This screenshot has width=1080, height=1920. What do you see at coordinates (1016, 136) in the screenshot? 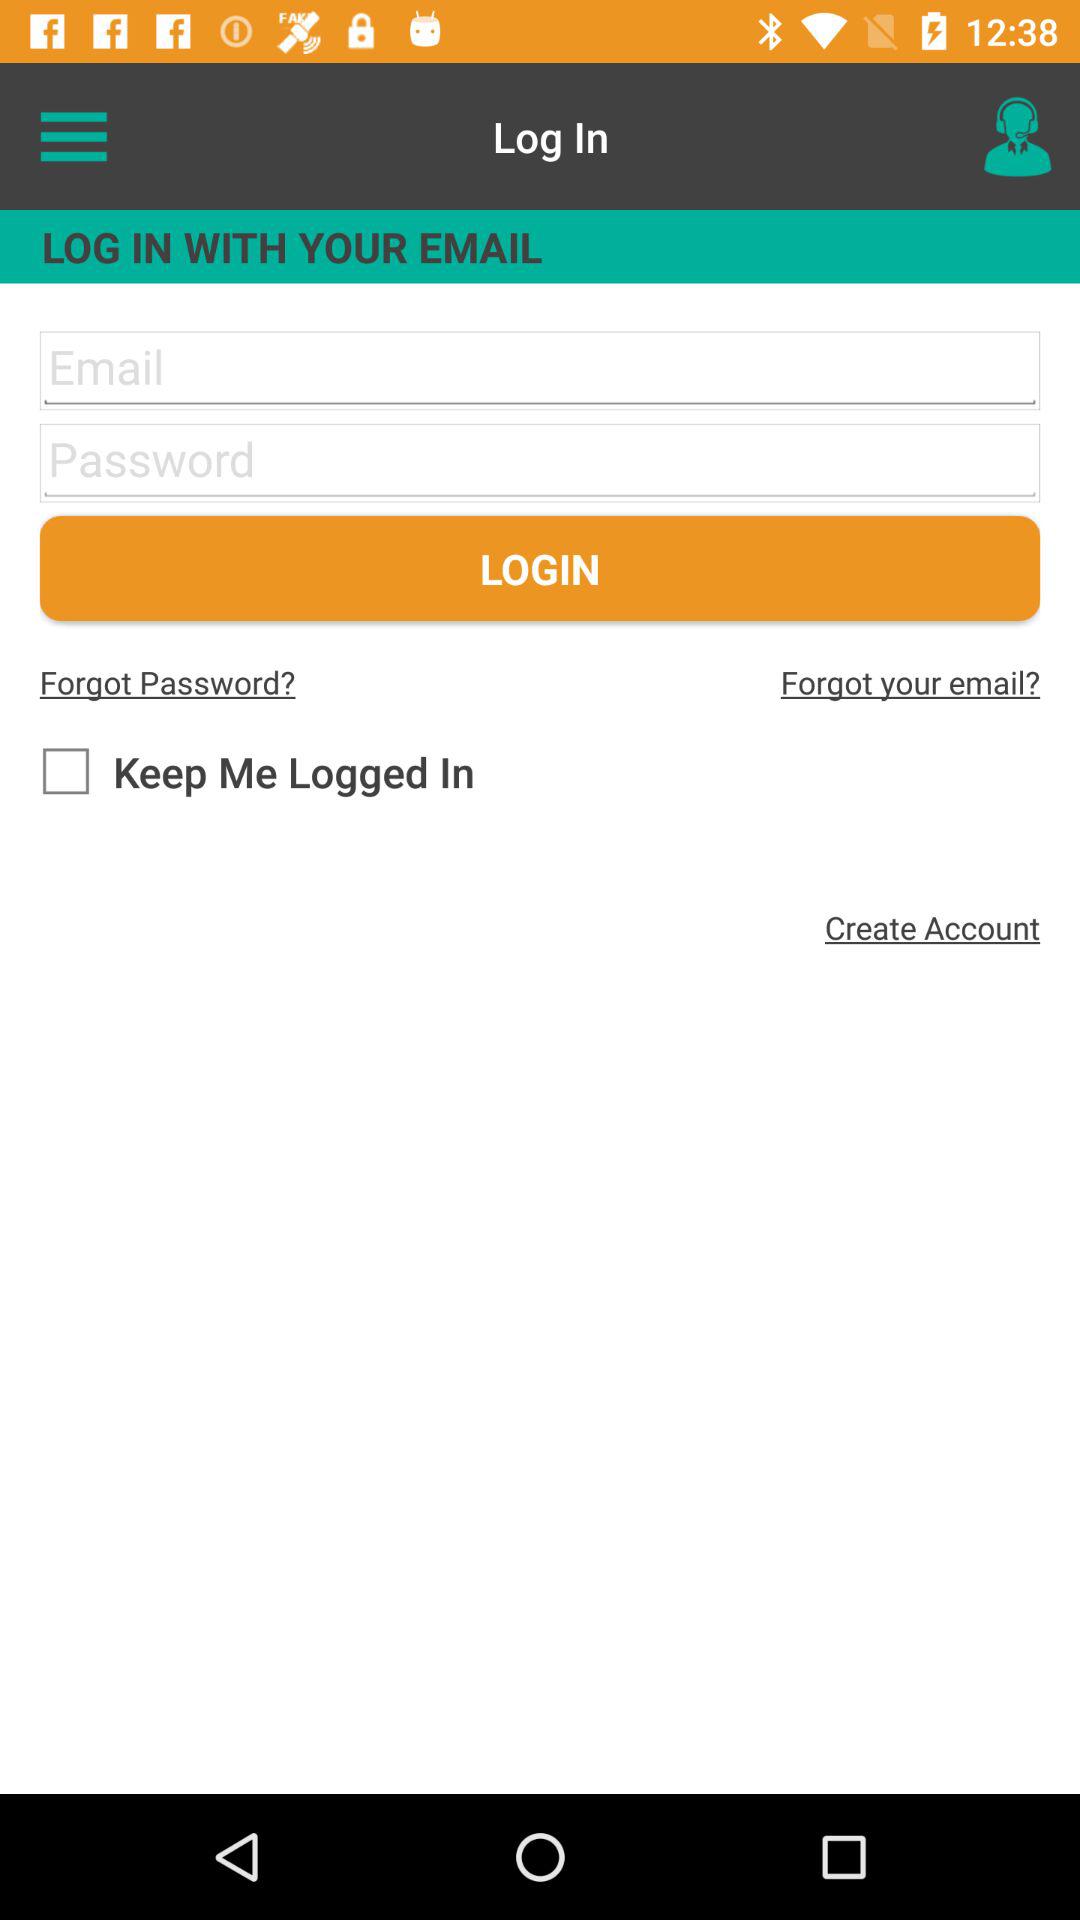
I see `select icon at the top right corner` at bounding box center [1016, 136].